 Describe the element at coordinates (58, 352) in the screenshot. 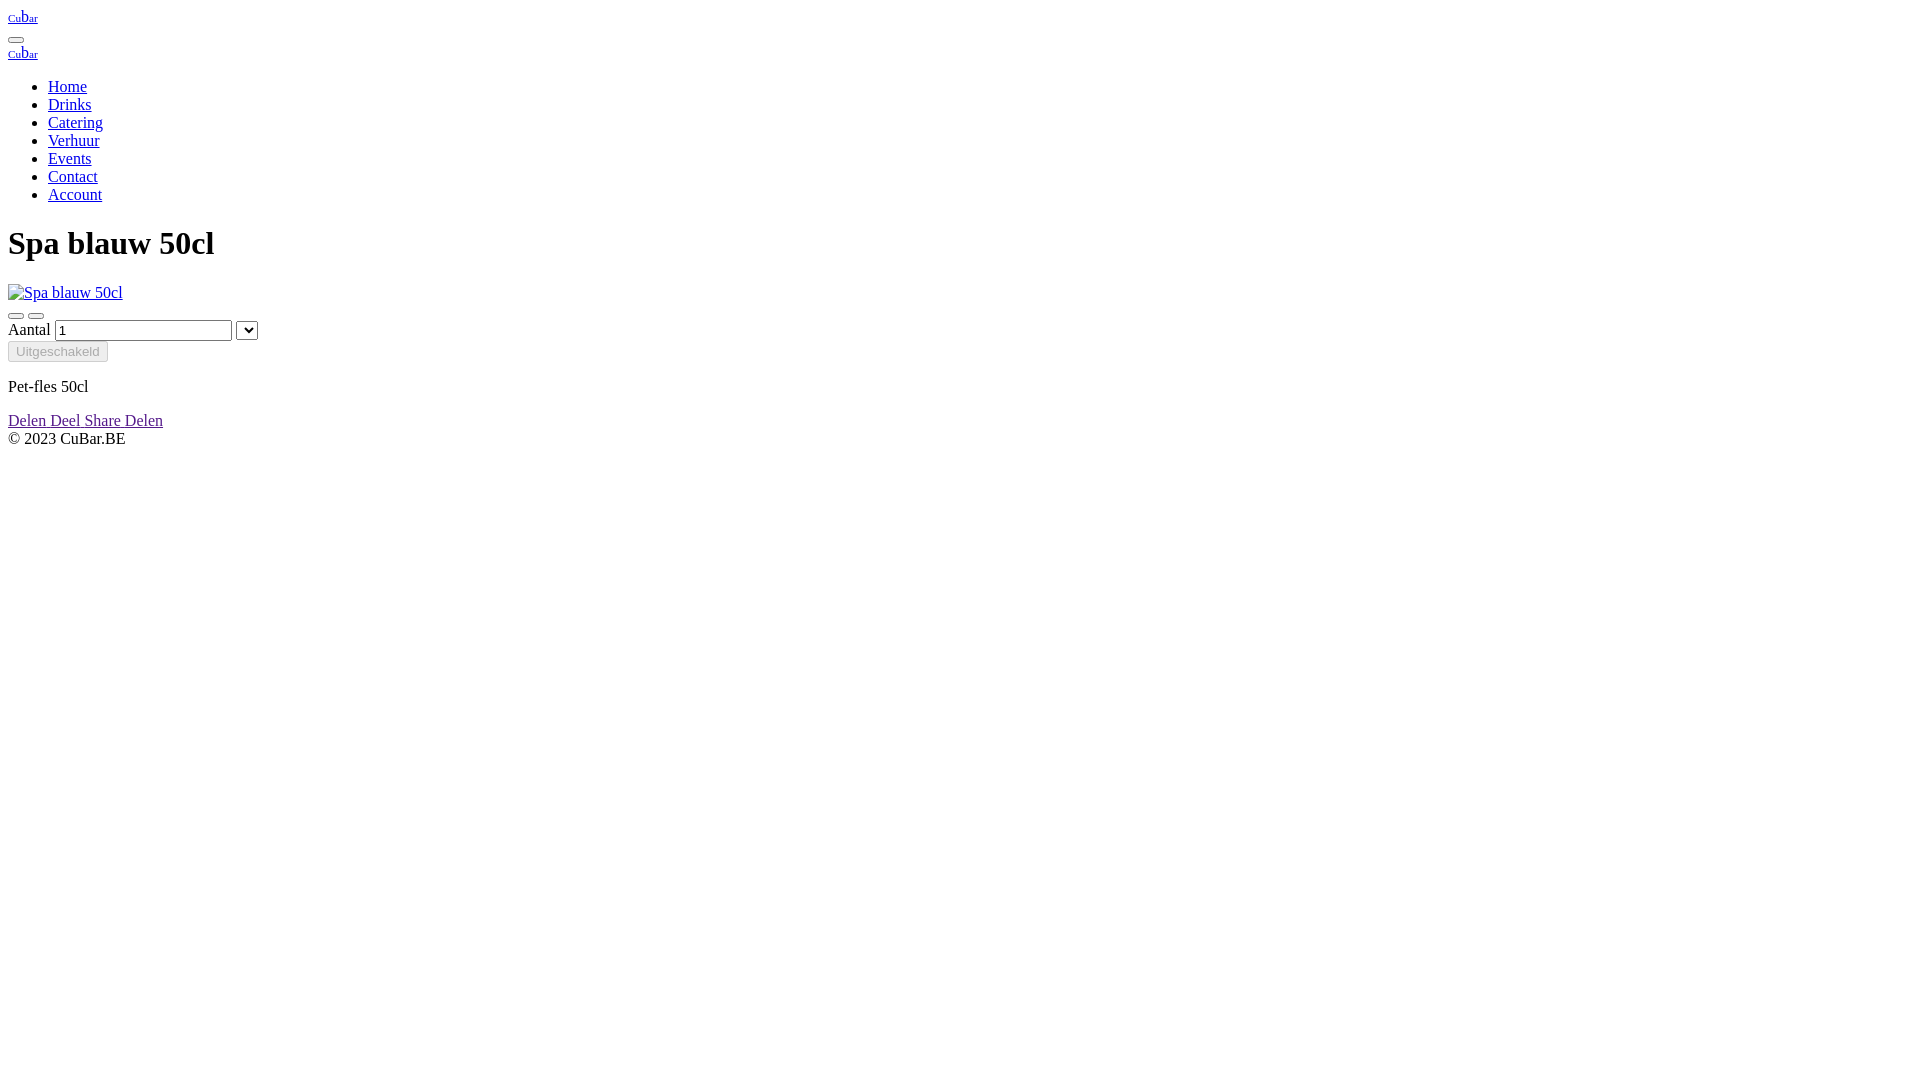

I see `Uitgeschakeld` at that location.